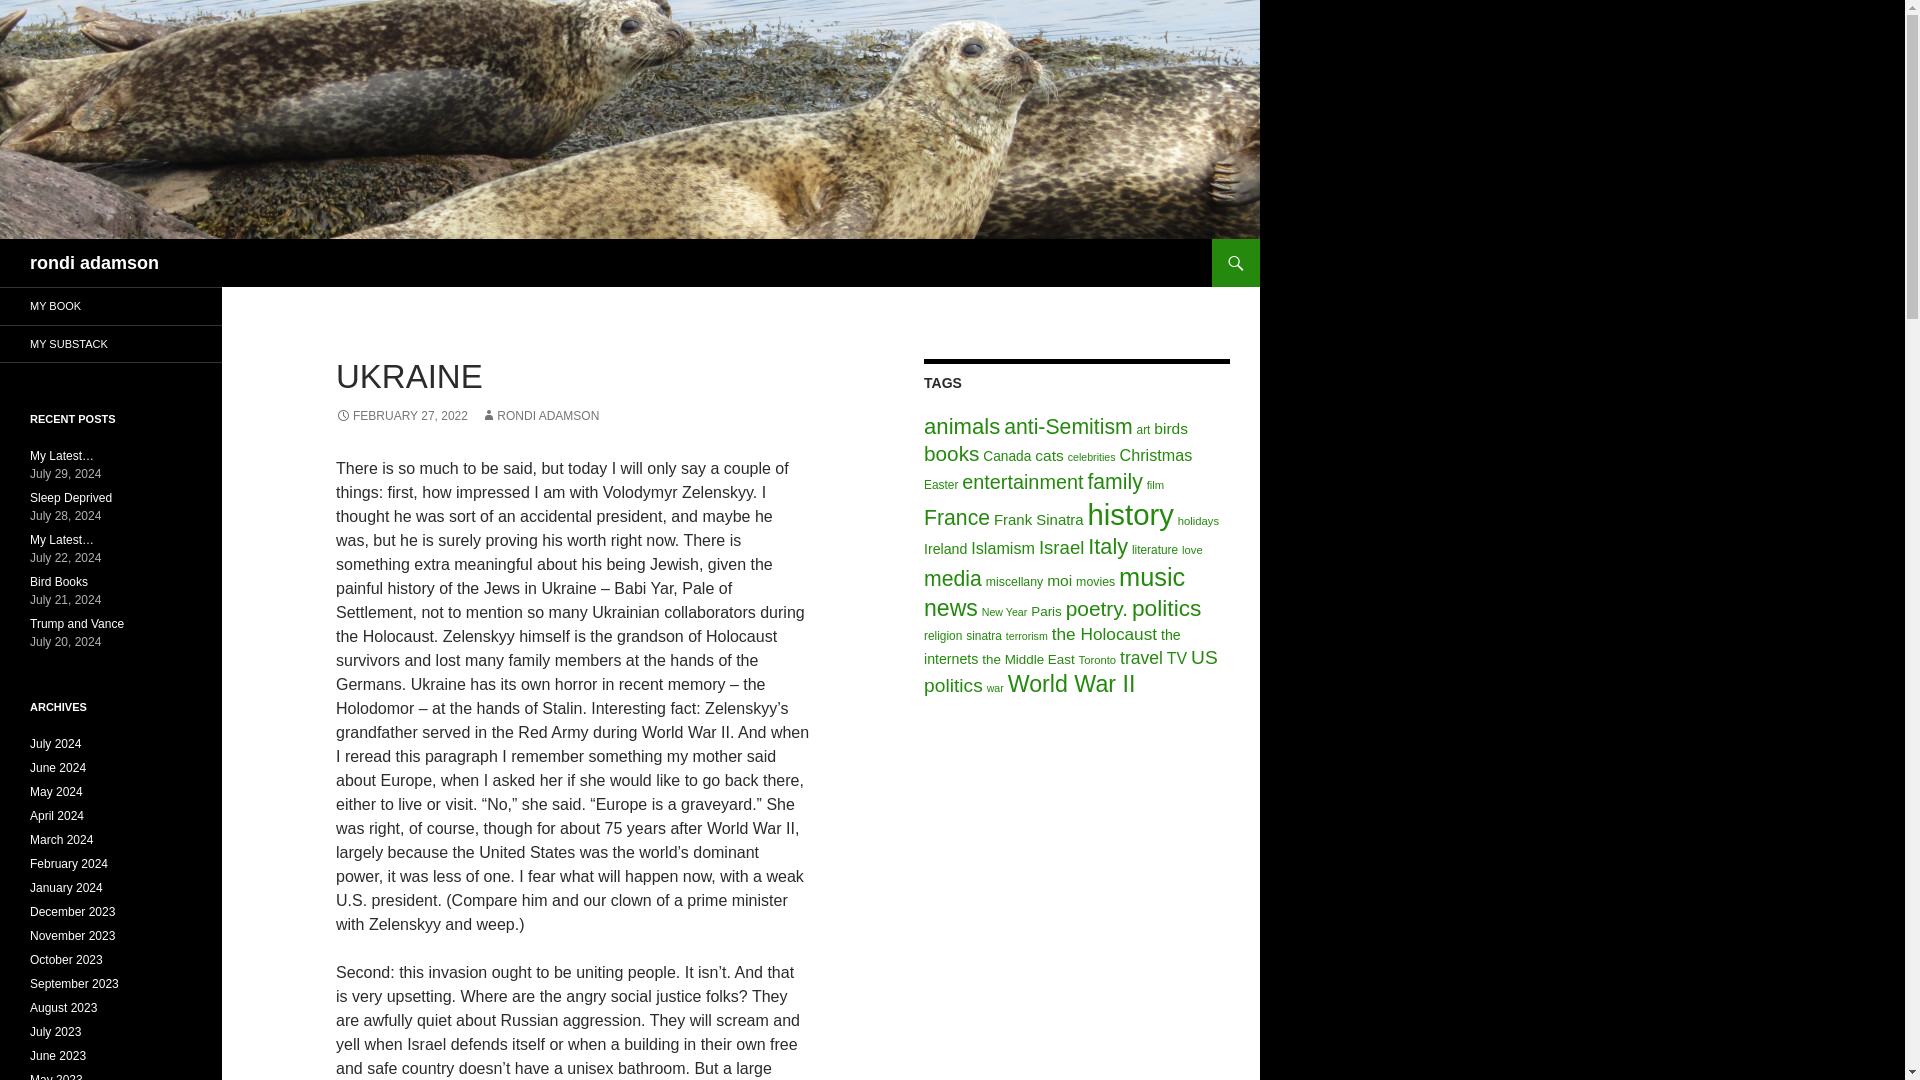  Describe the element at coordinates (1114, 480) in the screenshot. I see `family` at that location.